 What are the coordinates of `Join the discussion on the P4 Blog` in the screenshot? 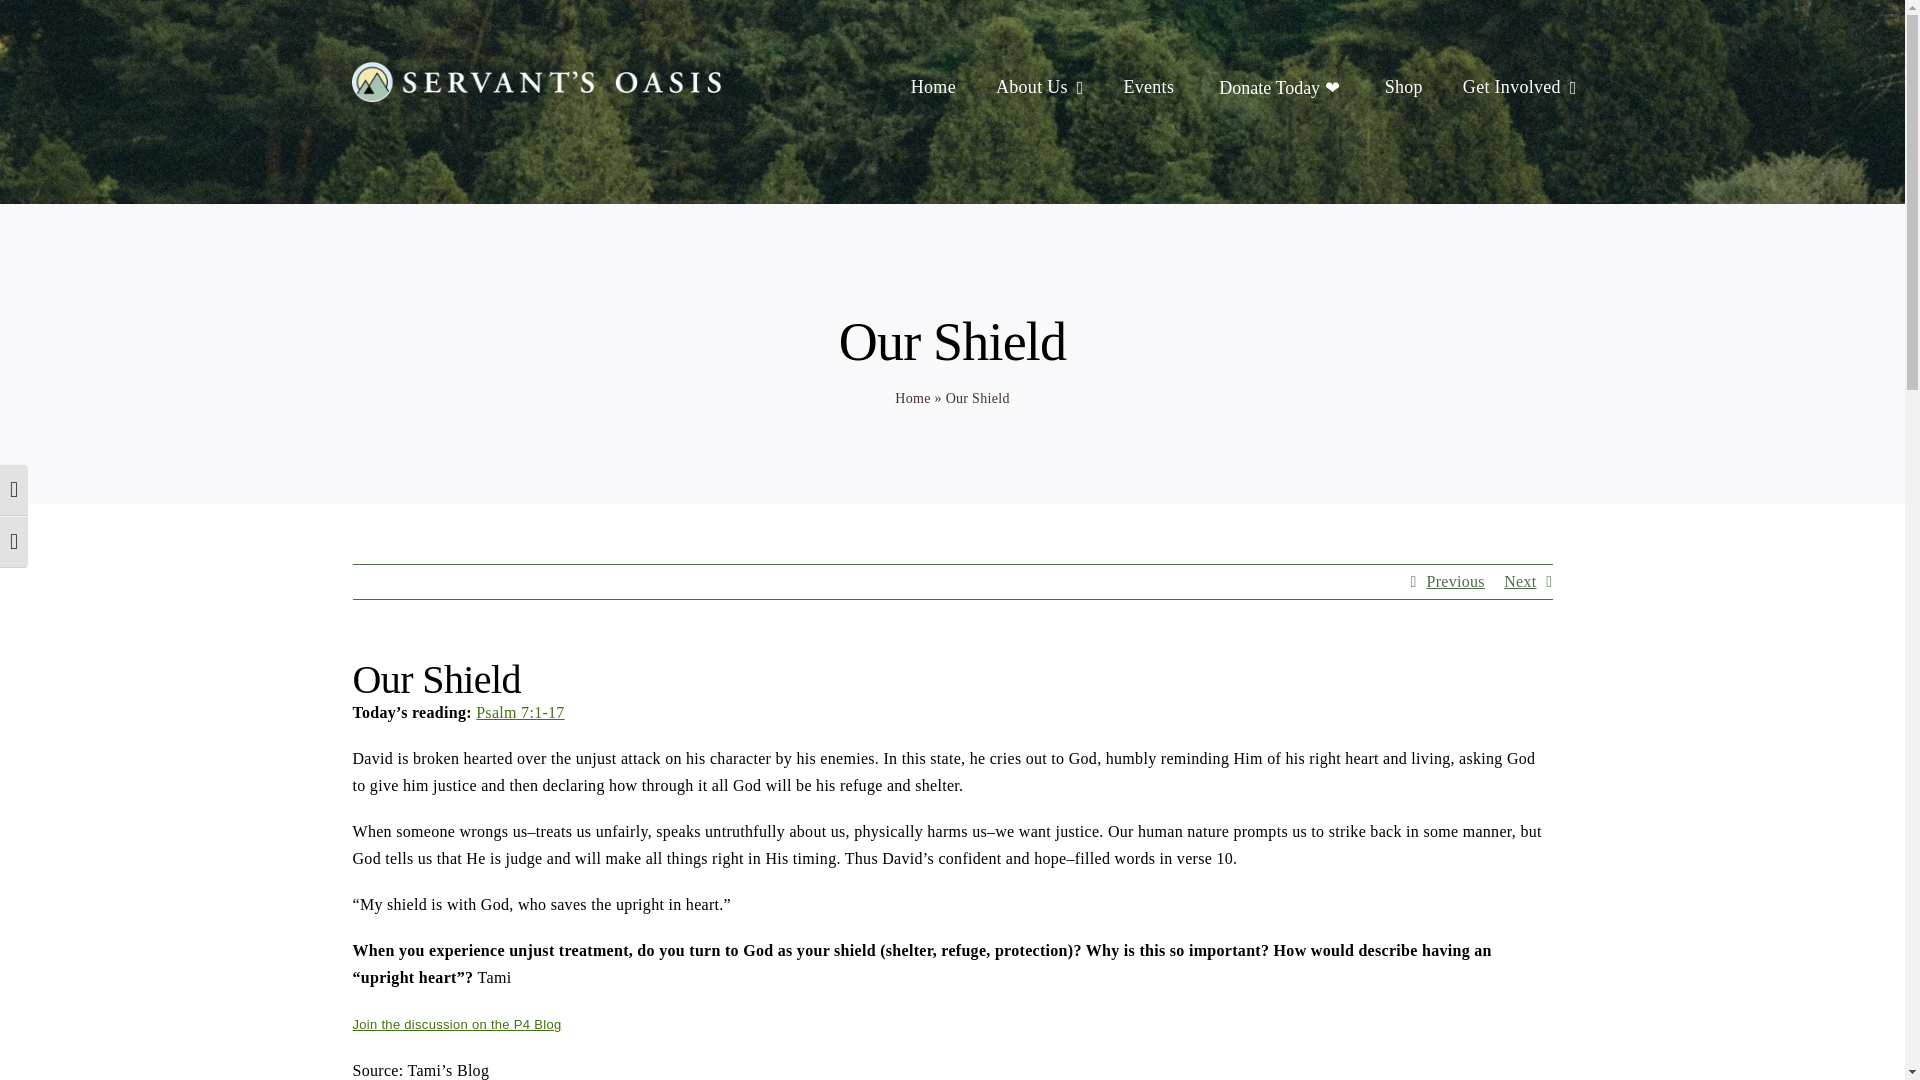 It's located at (456, 1024).